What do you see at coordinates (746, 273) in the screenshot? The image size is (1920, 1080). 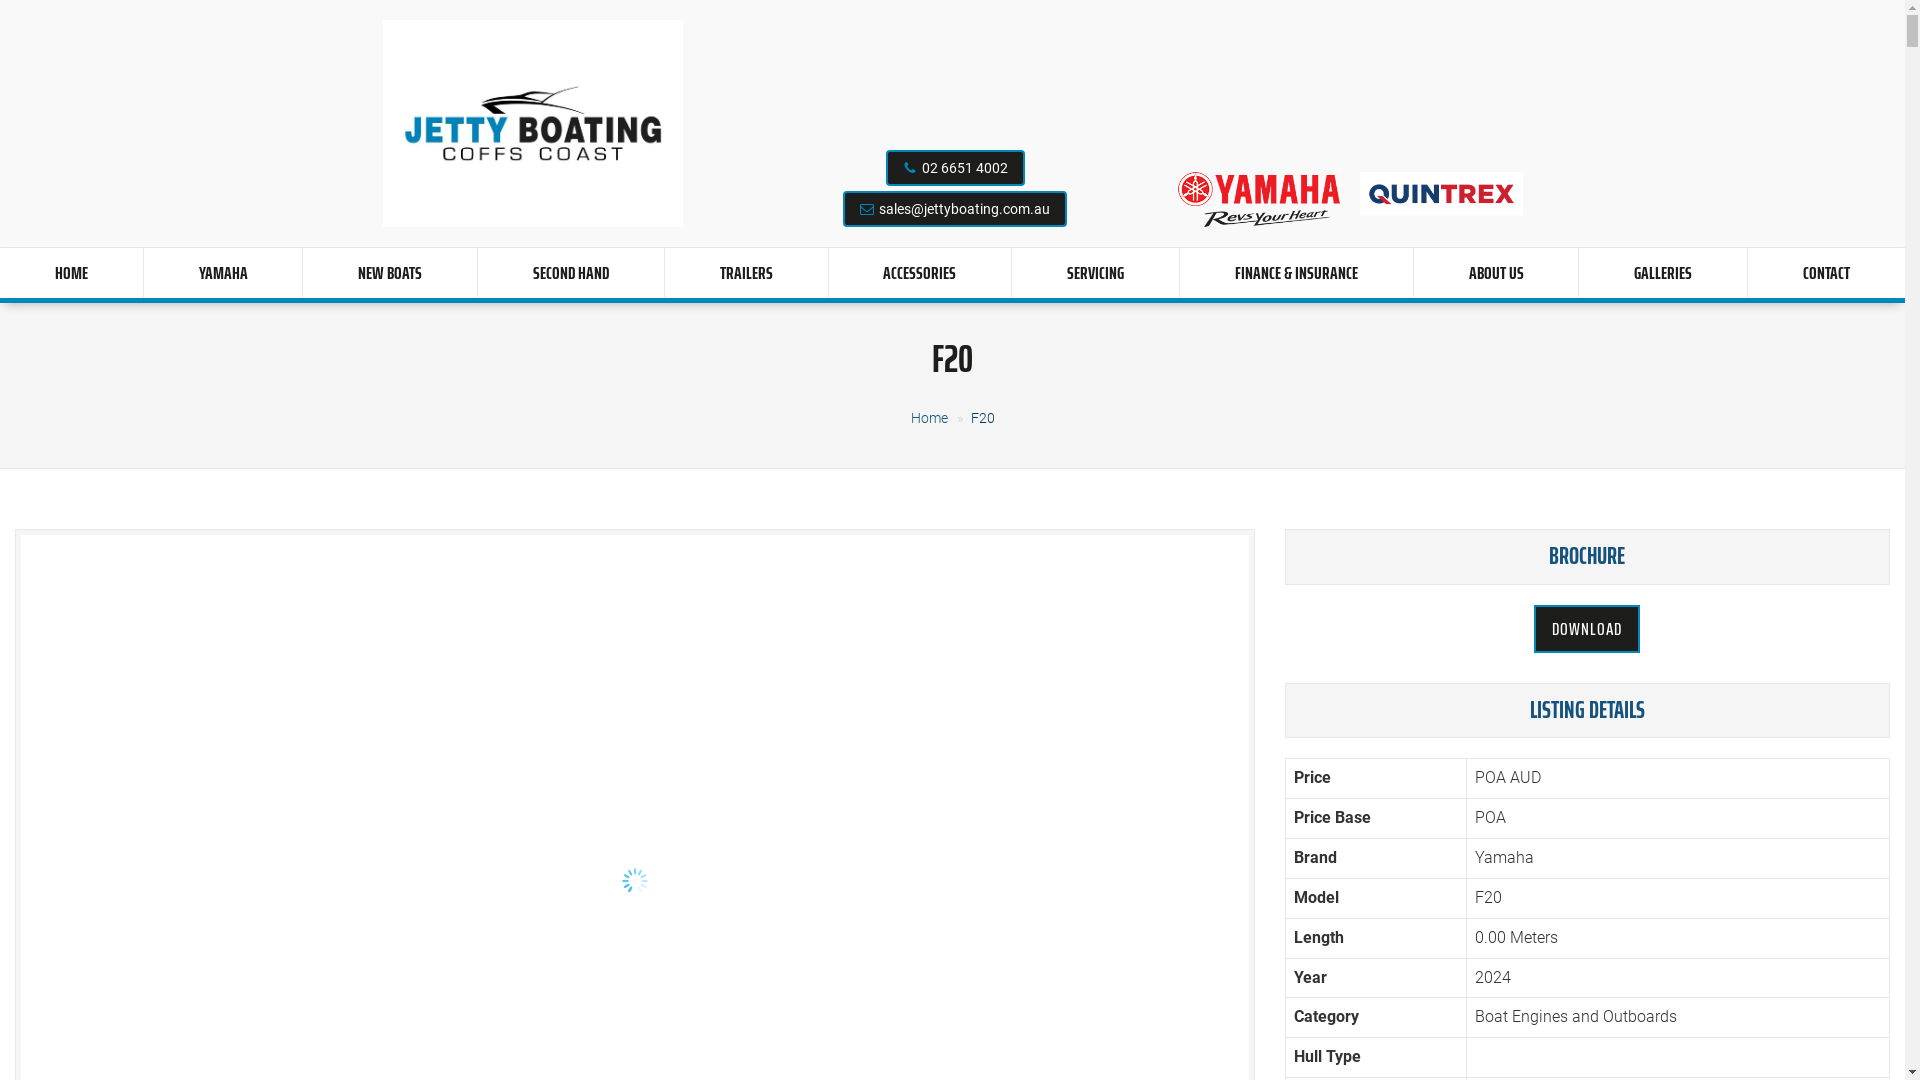 I see `TRAILERS` at bounding box center [746, 273].